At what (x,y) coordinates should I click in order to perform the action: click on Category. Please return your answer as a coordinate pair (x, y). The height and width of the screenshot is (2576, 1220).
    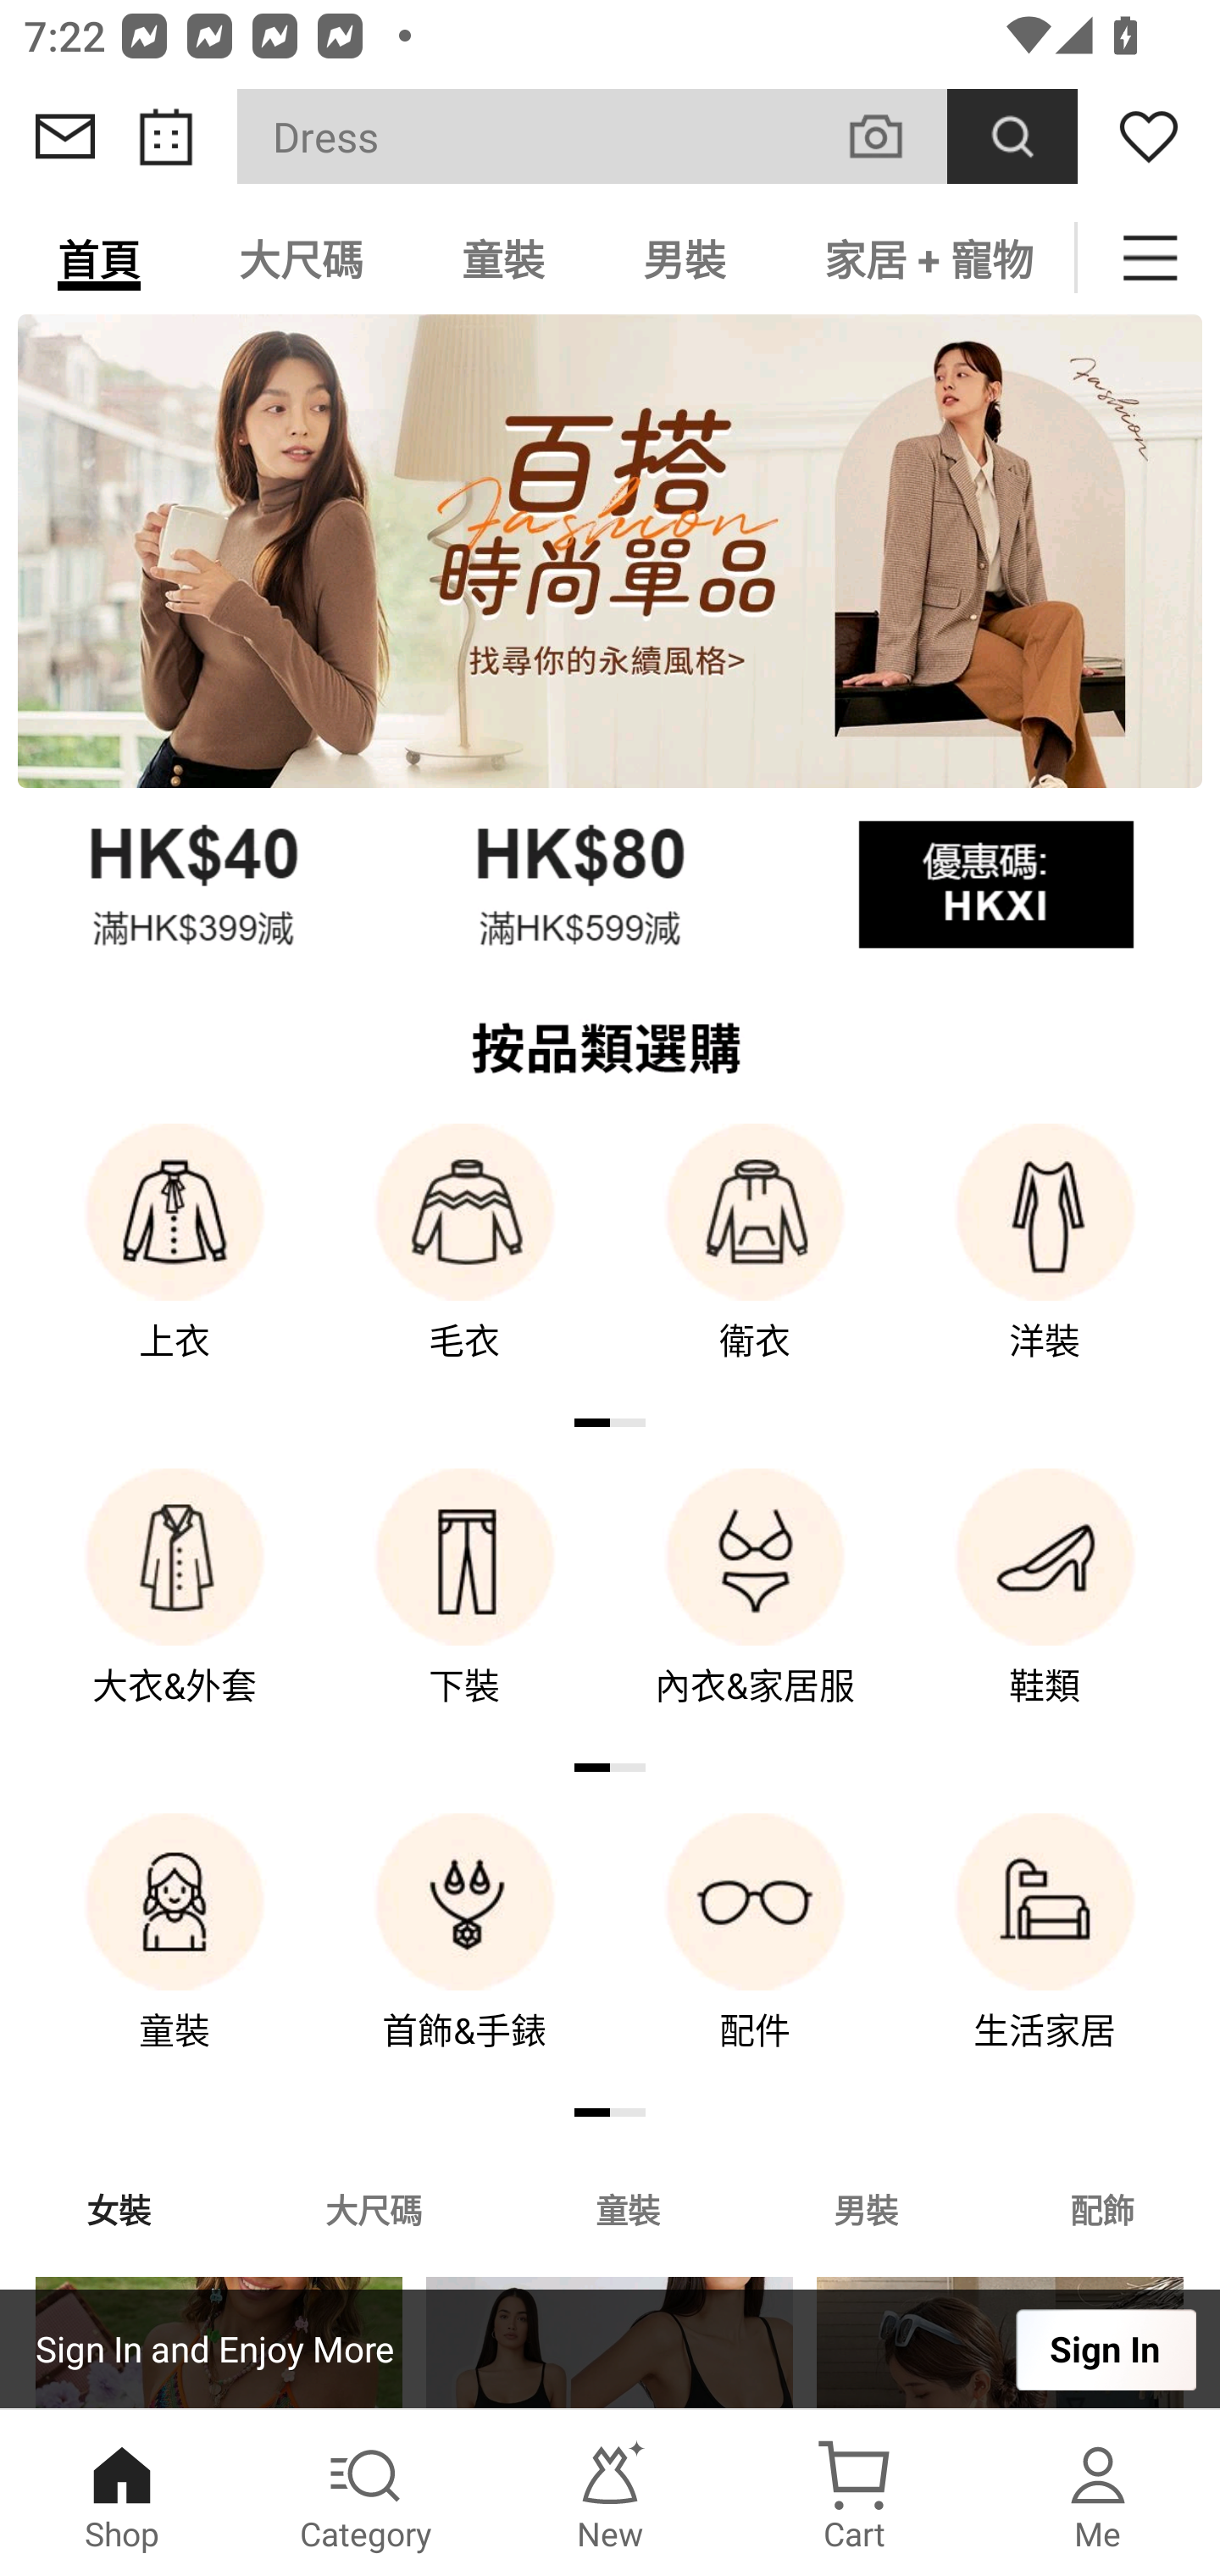
    Looking at the image, I should click on (366, 2493).